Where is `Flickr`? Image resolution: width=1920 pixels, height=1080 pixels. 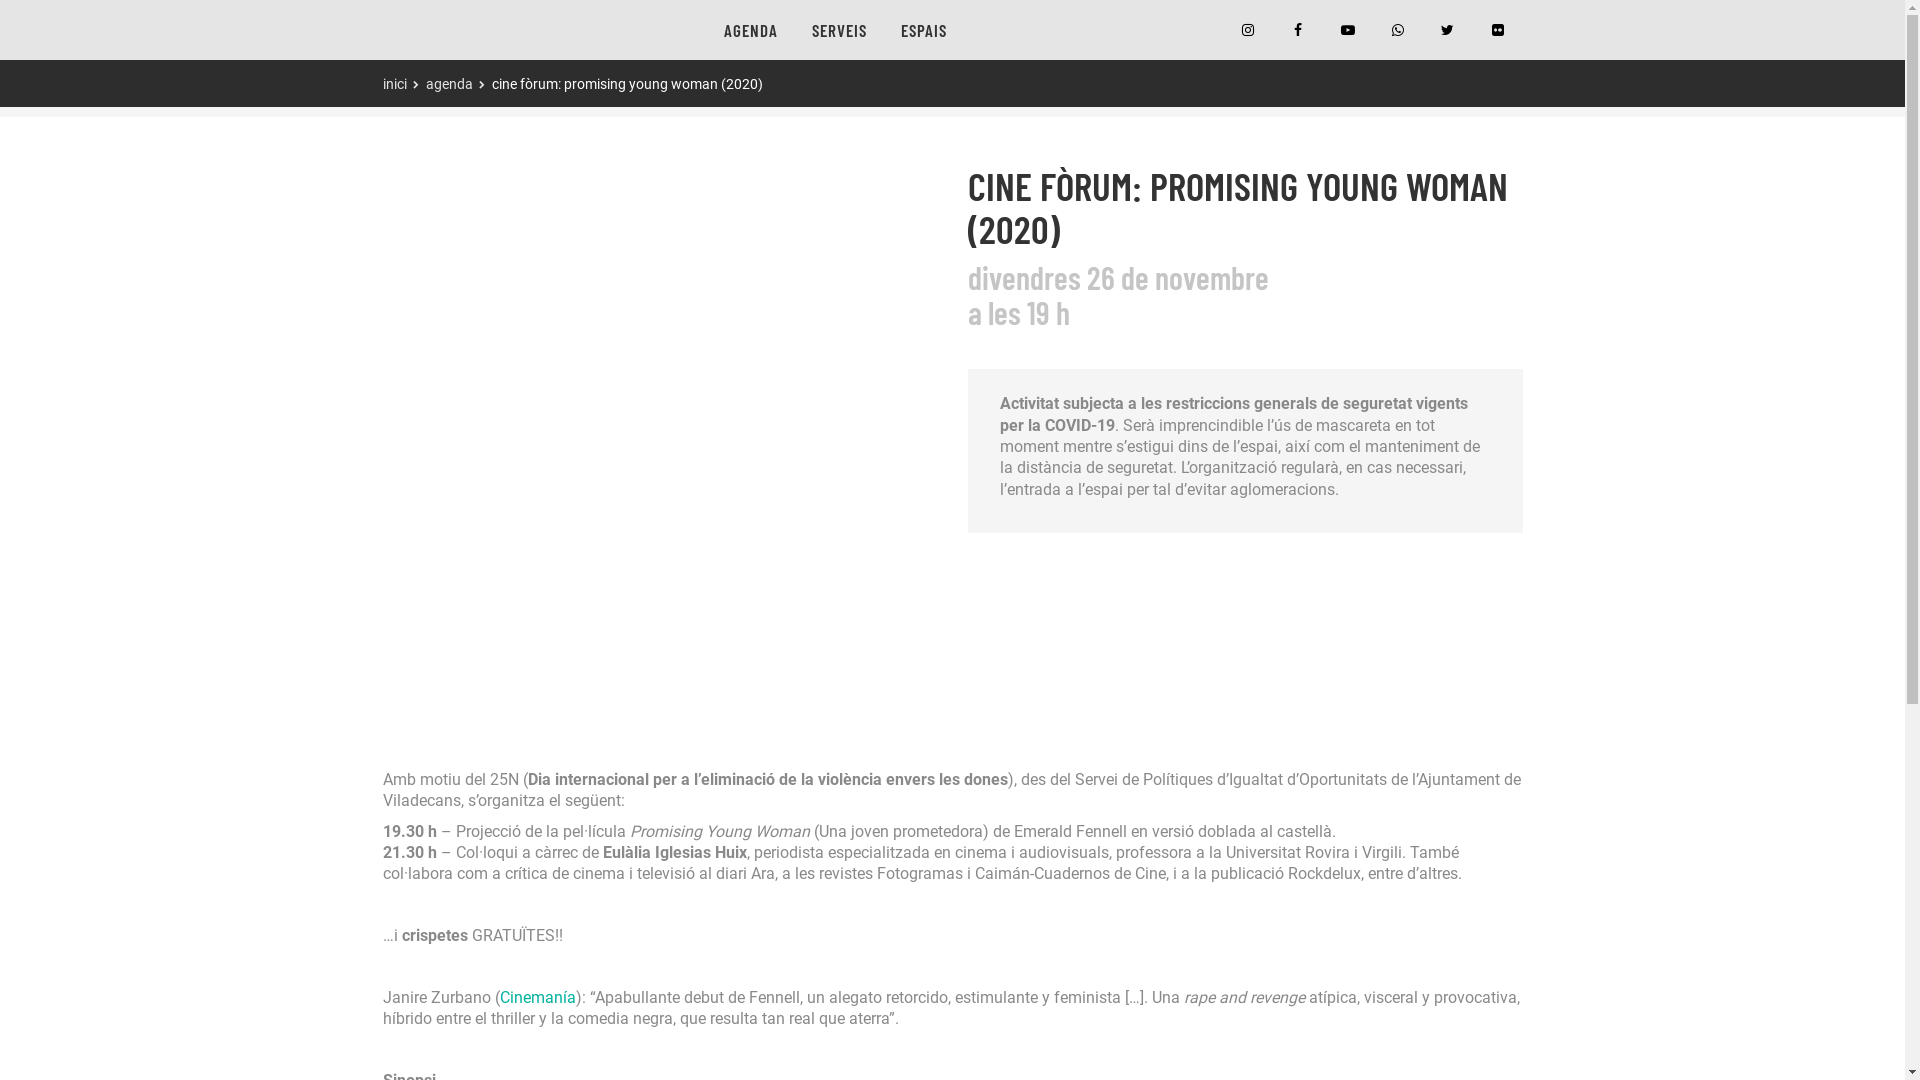
Flickr is located at coordinates (1497, 30).